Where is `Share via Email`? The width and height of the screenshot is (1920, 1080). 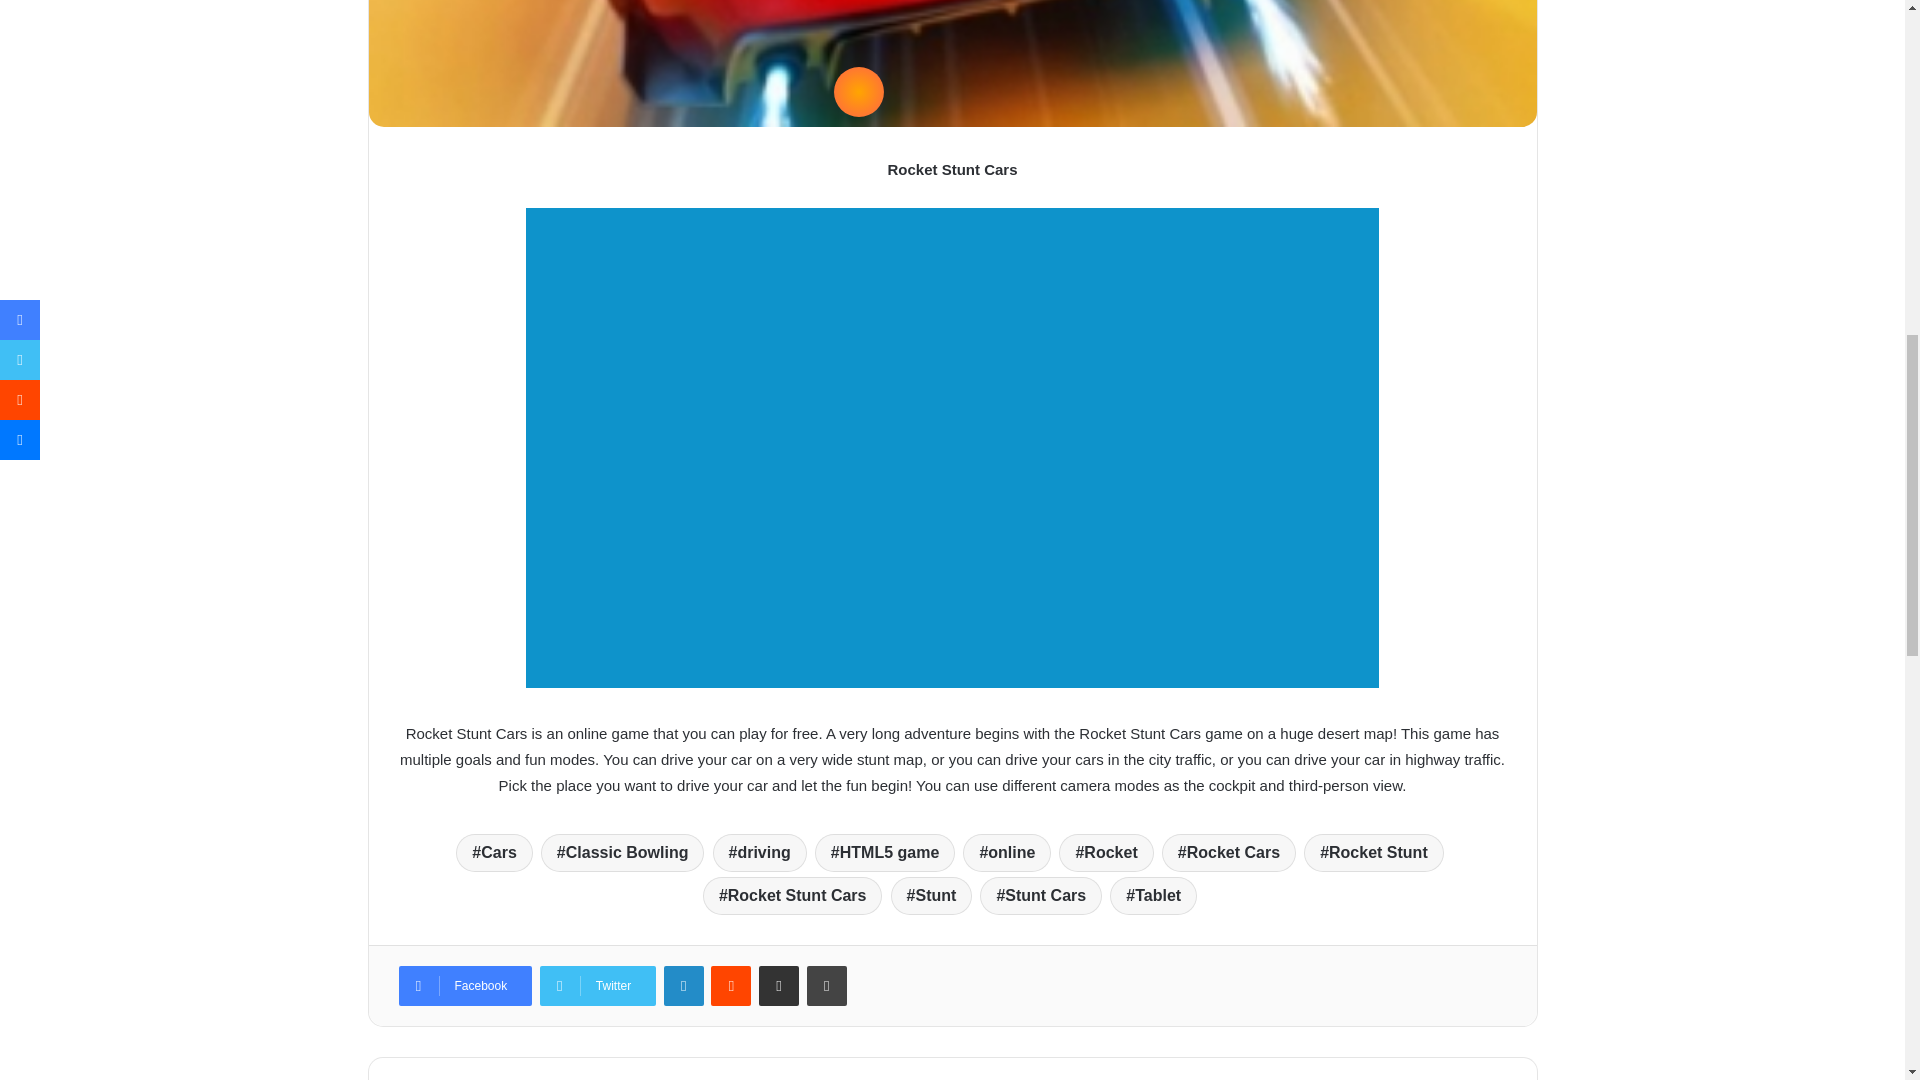 Share via Email is located at coordinates (778, 985).